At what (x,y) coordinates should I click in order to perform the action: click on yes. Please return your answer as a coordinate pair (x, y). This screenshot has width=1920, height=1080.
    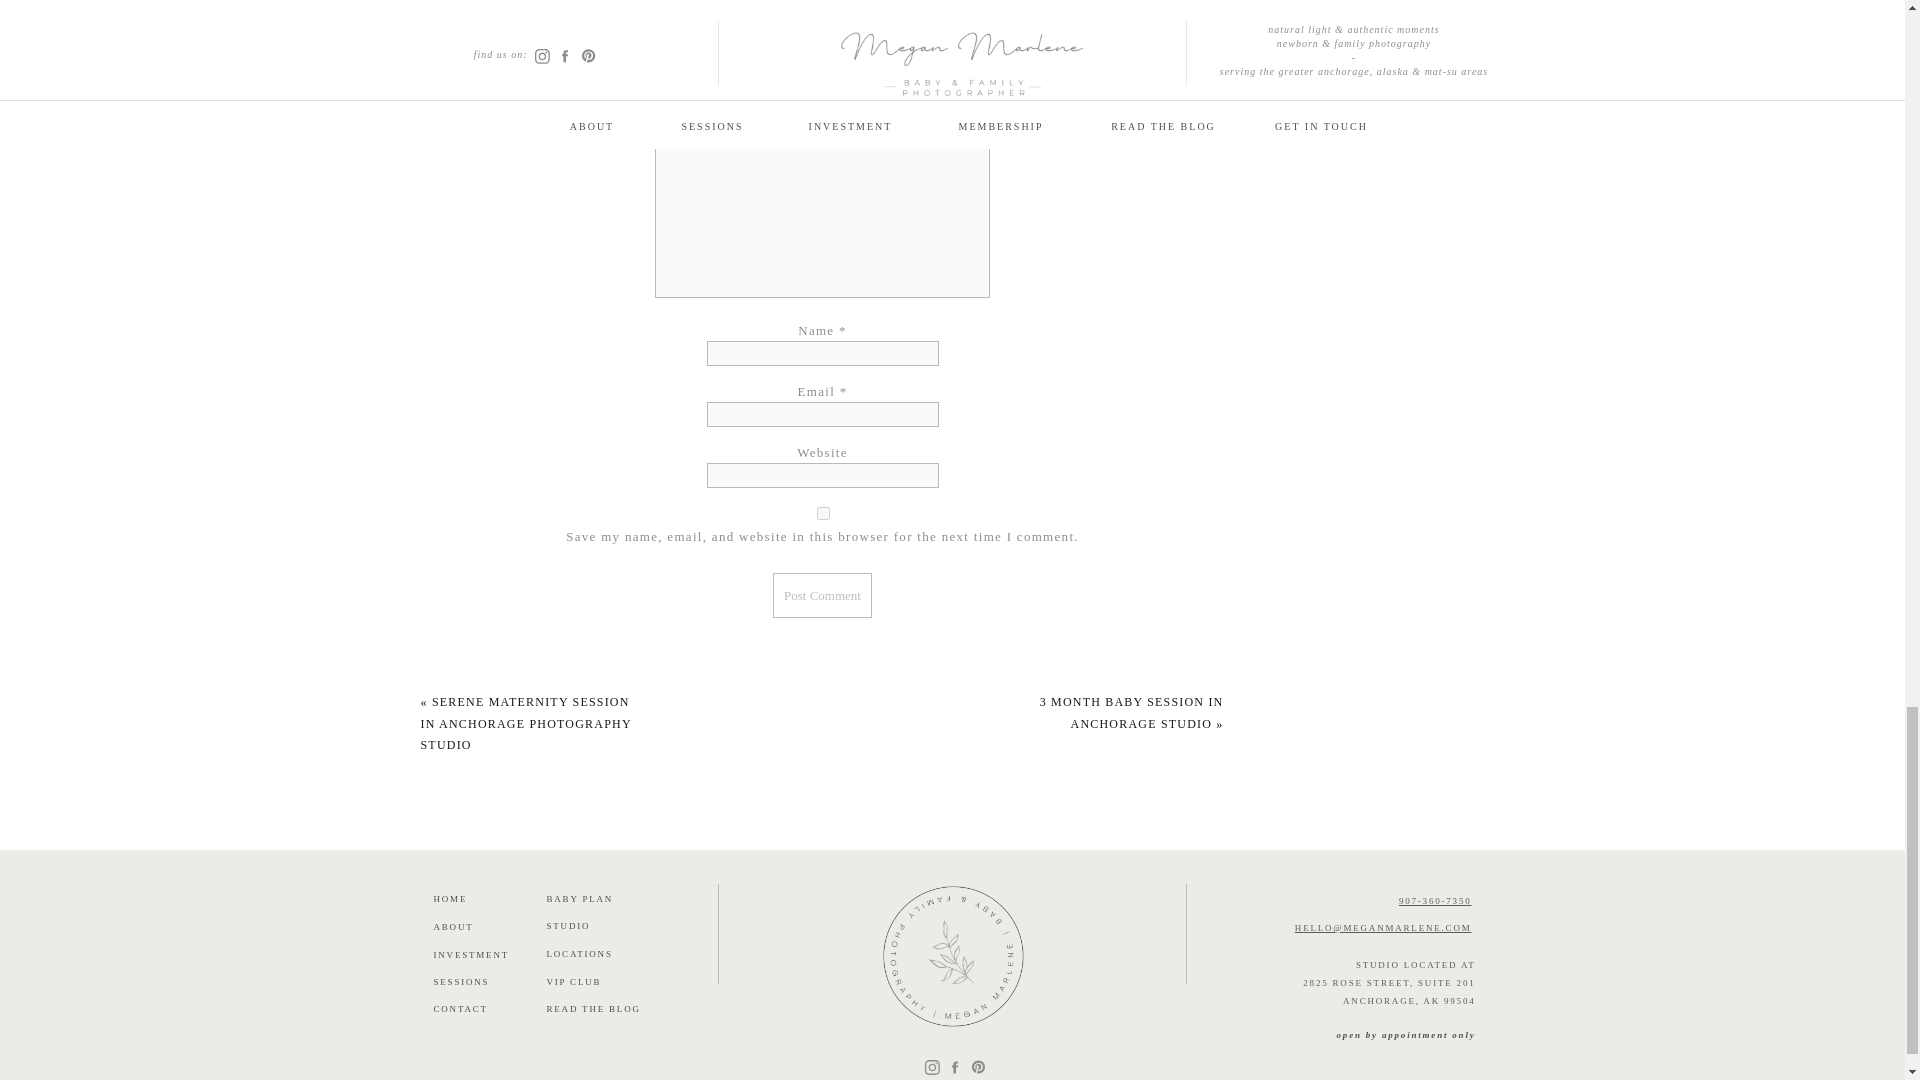
    Looking at the image, I should click on (822, 512).